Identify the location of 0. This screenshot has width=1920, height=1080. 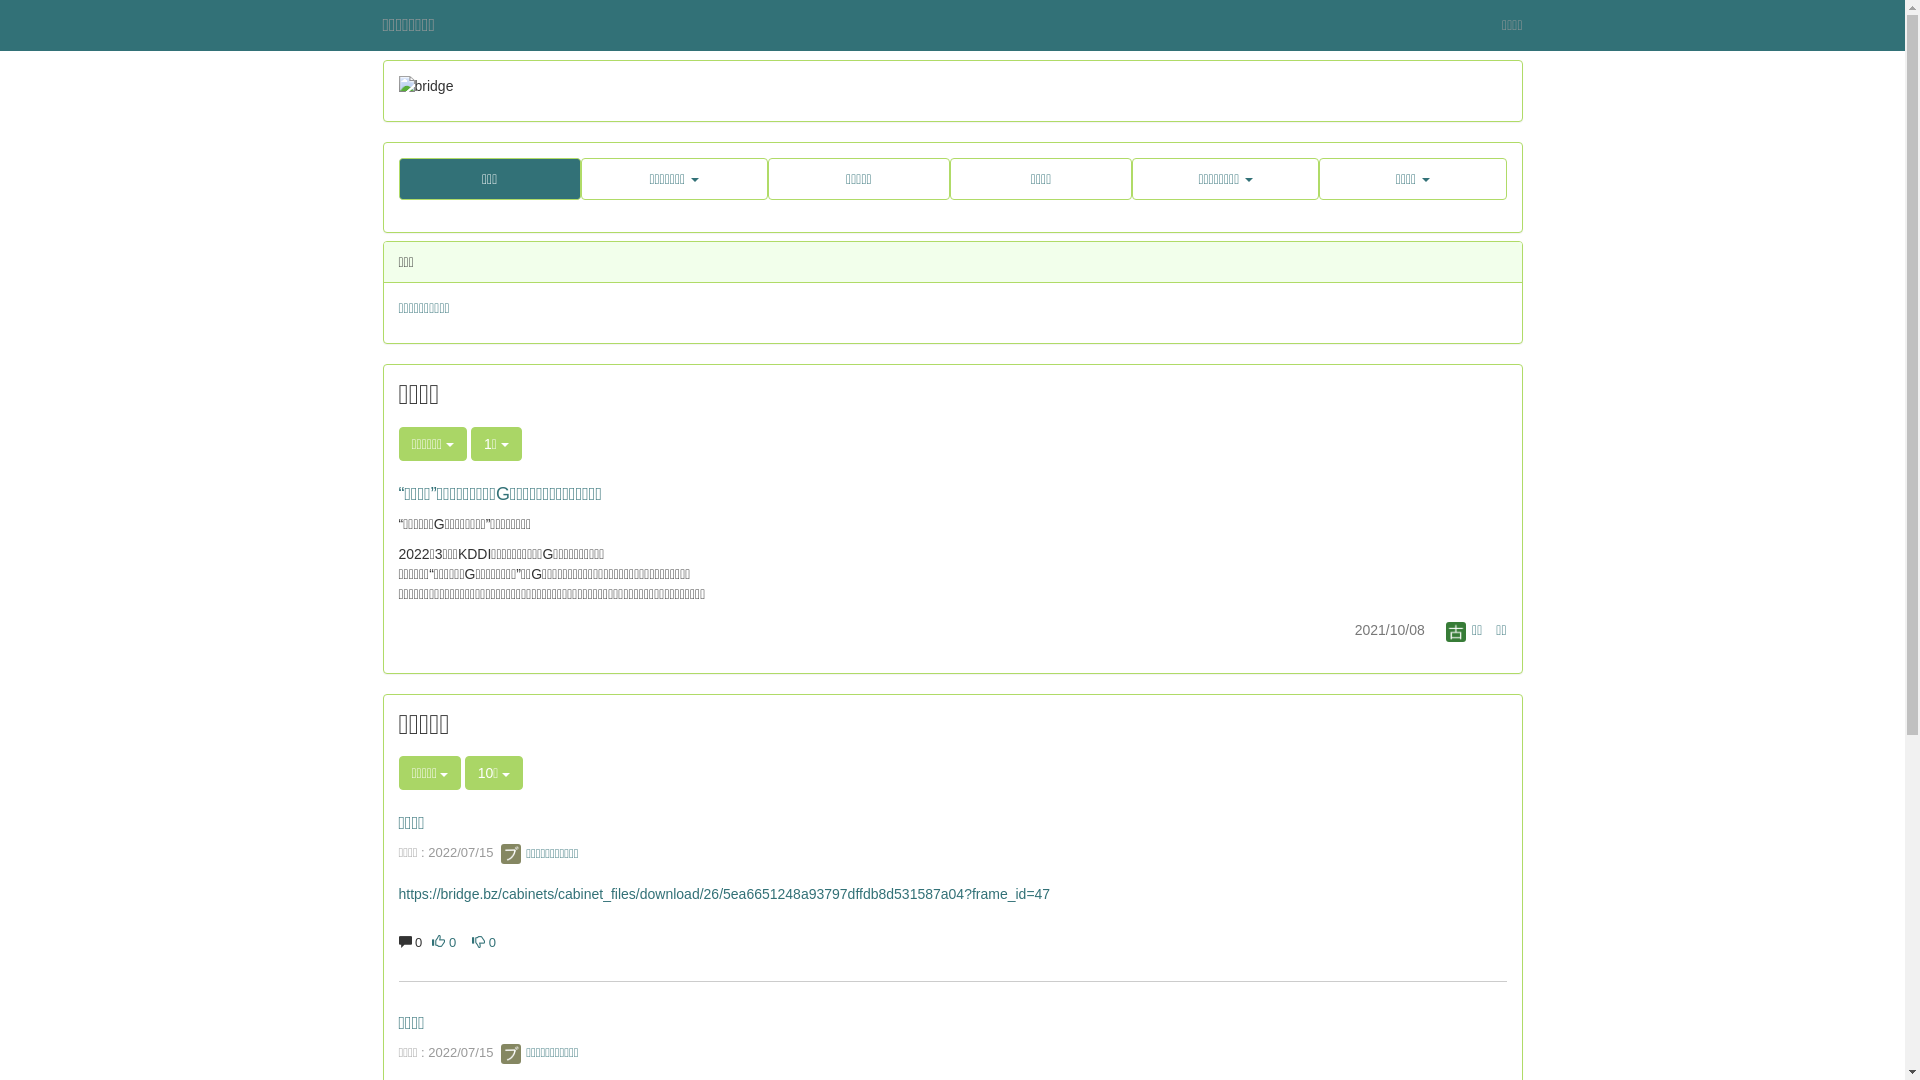
(444, 942).